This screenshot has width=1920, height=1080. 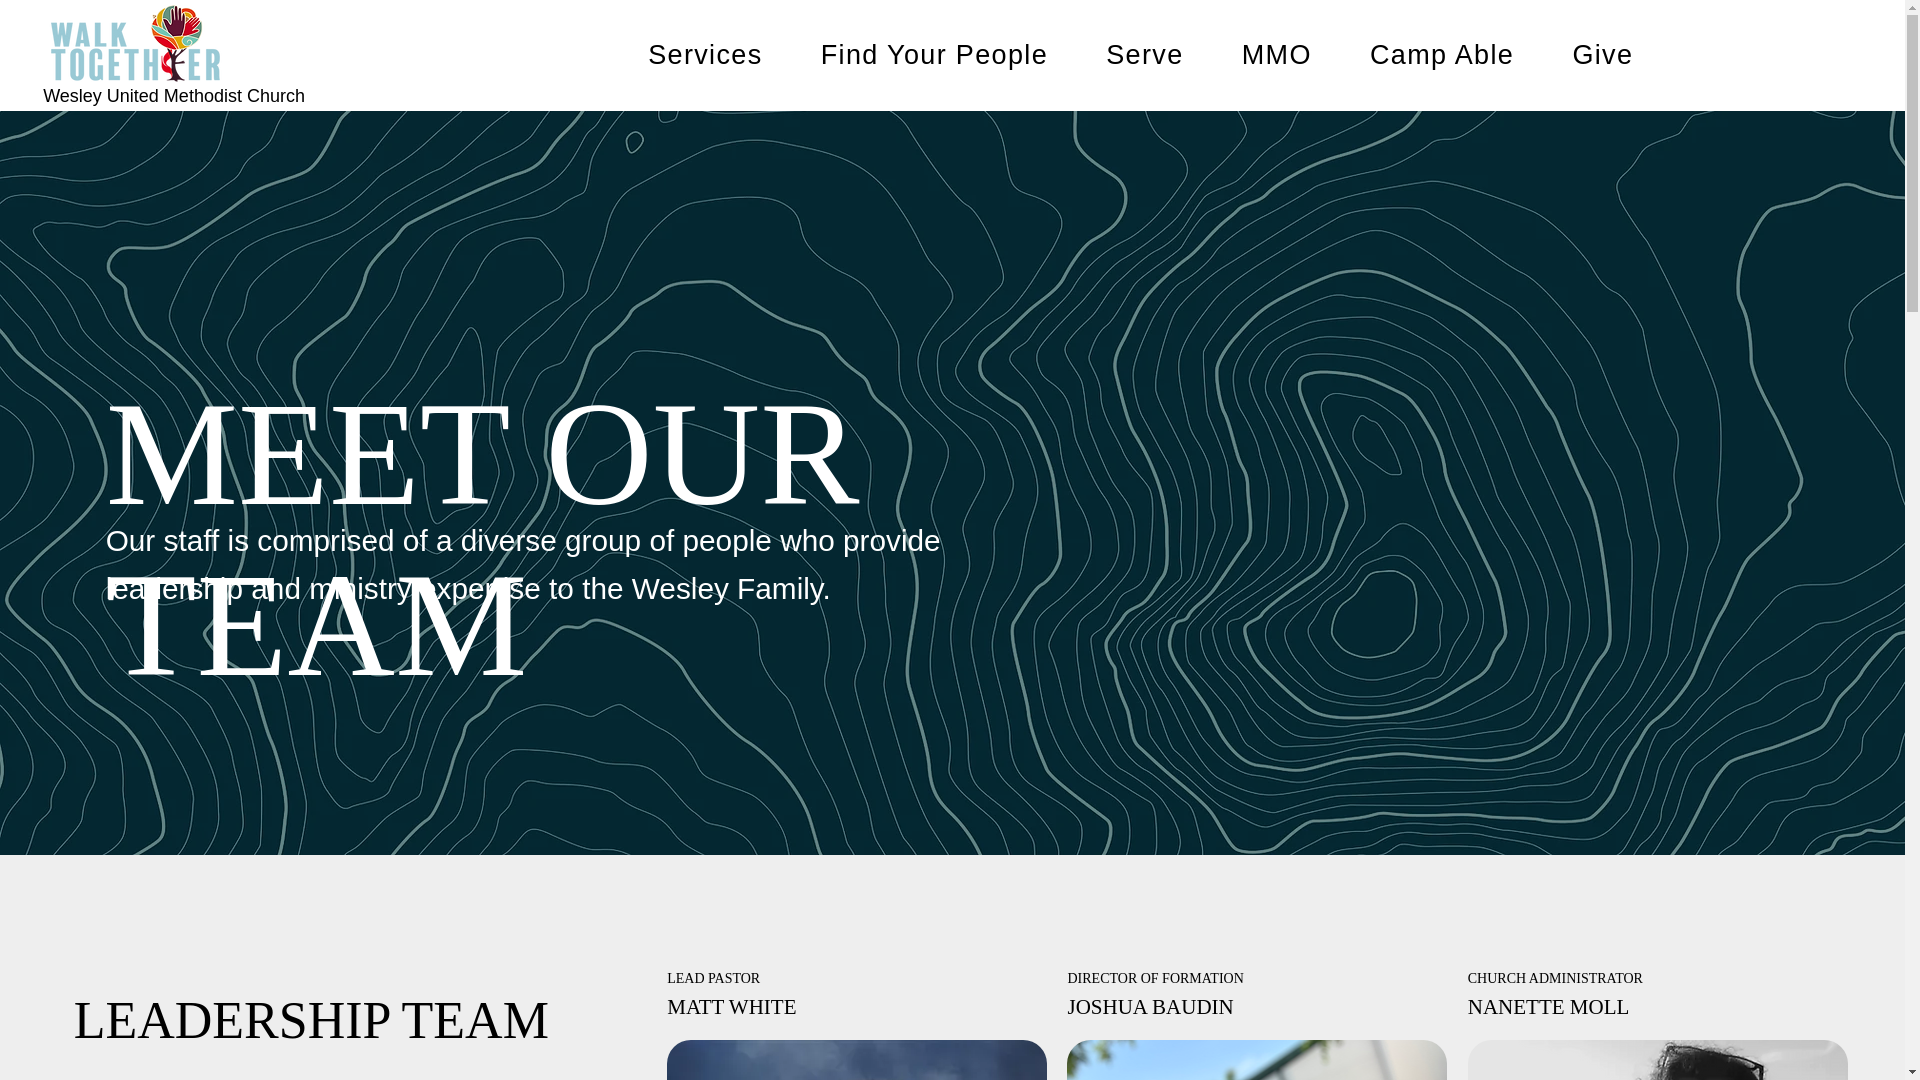 I want to click on MMO, so click(x=1276, y=54).